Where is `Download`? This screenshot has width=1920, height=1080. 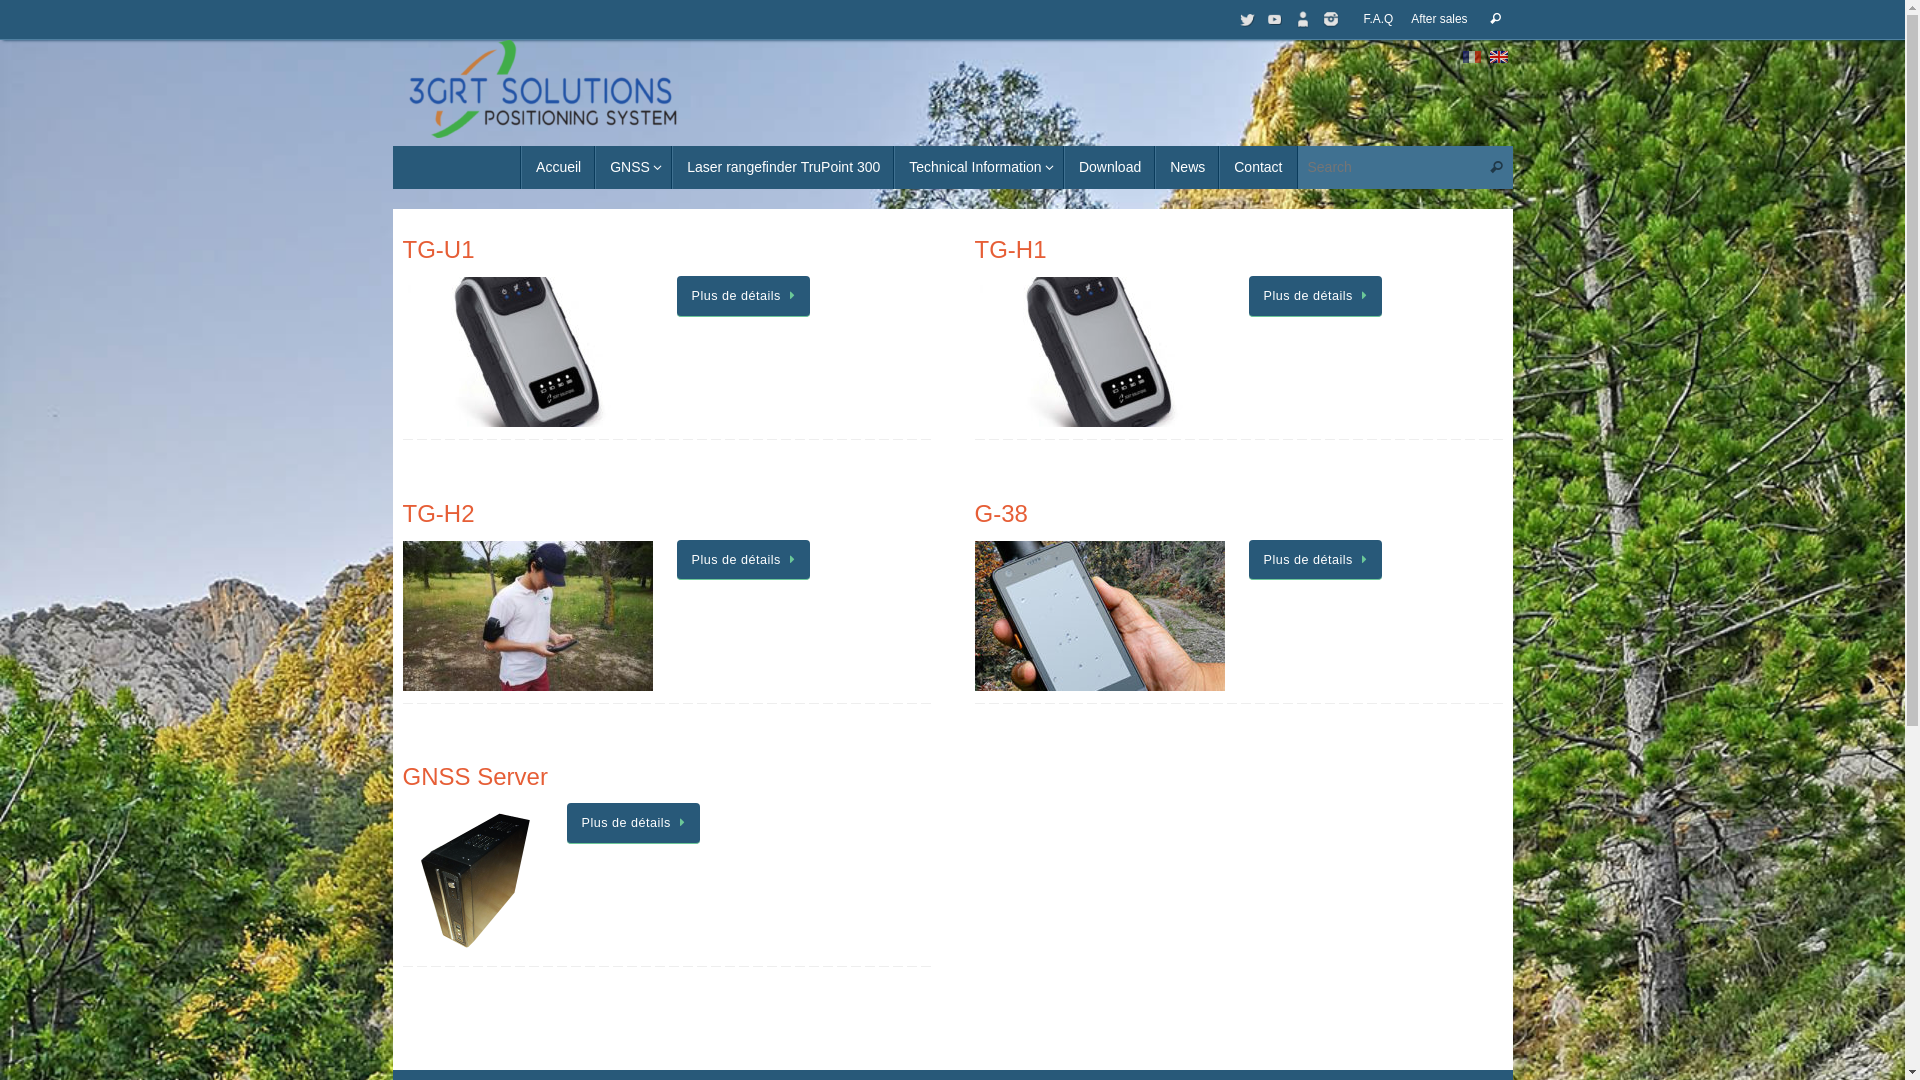
Download is located at coordinates (1110, 168).